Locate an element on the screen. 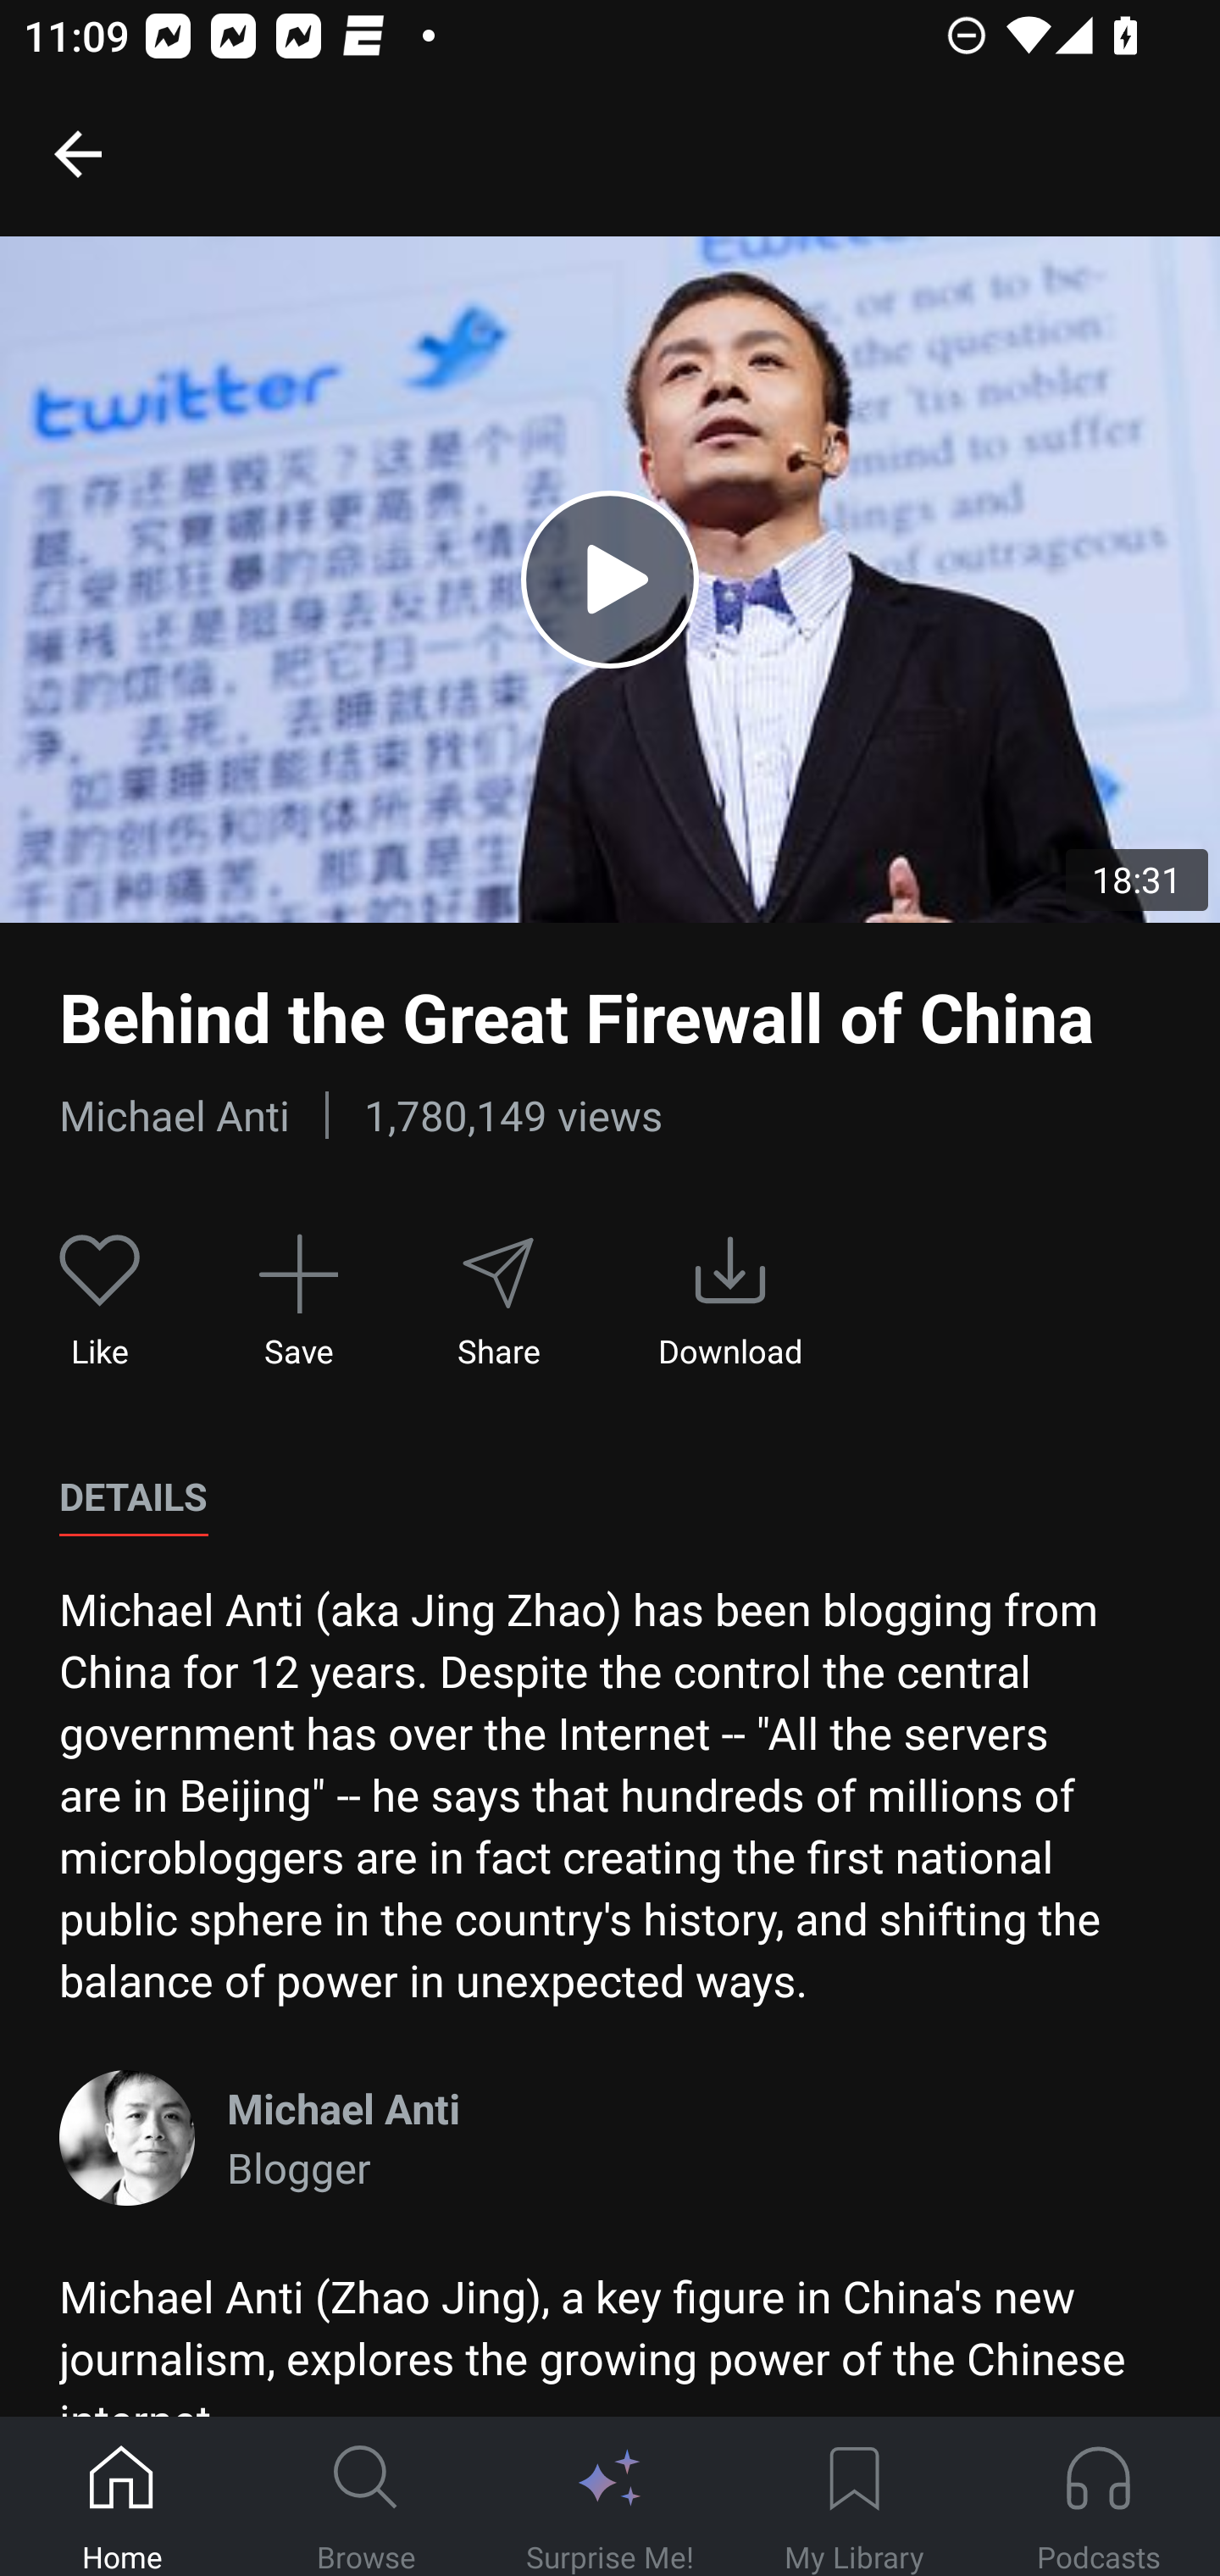  Go back is located at coordinates (77, 153).